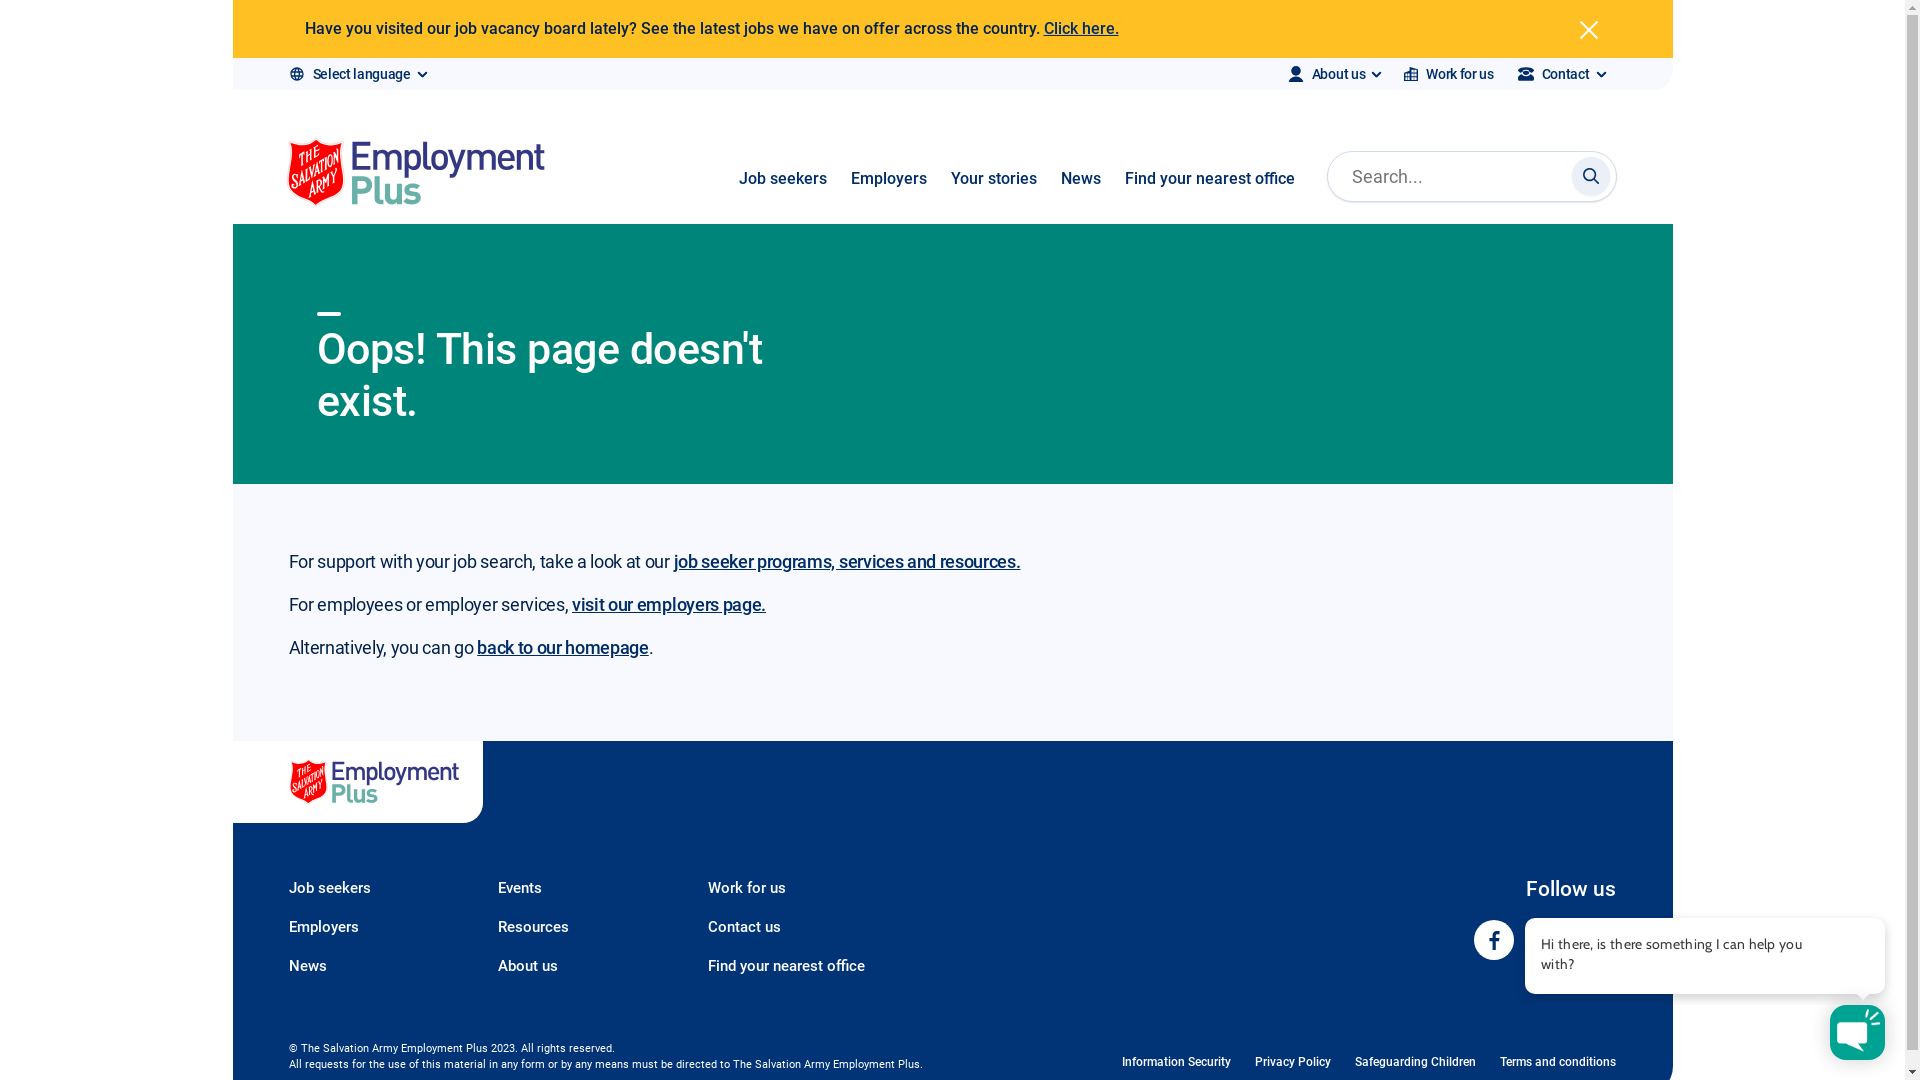 This screenshot has height=1080, width=1920. I want to click on Find your nearest office, so click(797, 966).